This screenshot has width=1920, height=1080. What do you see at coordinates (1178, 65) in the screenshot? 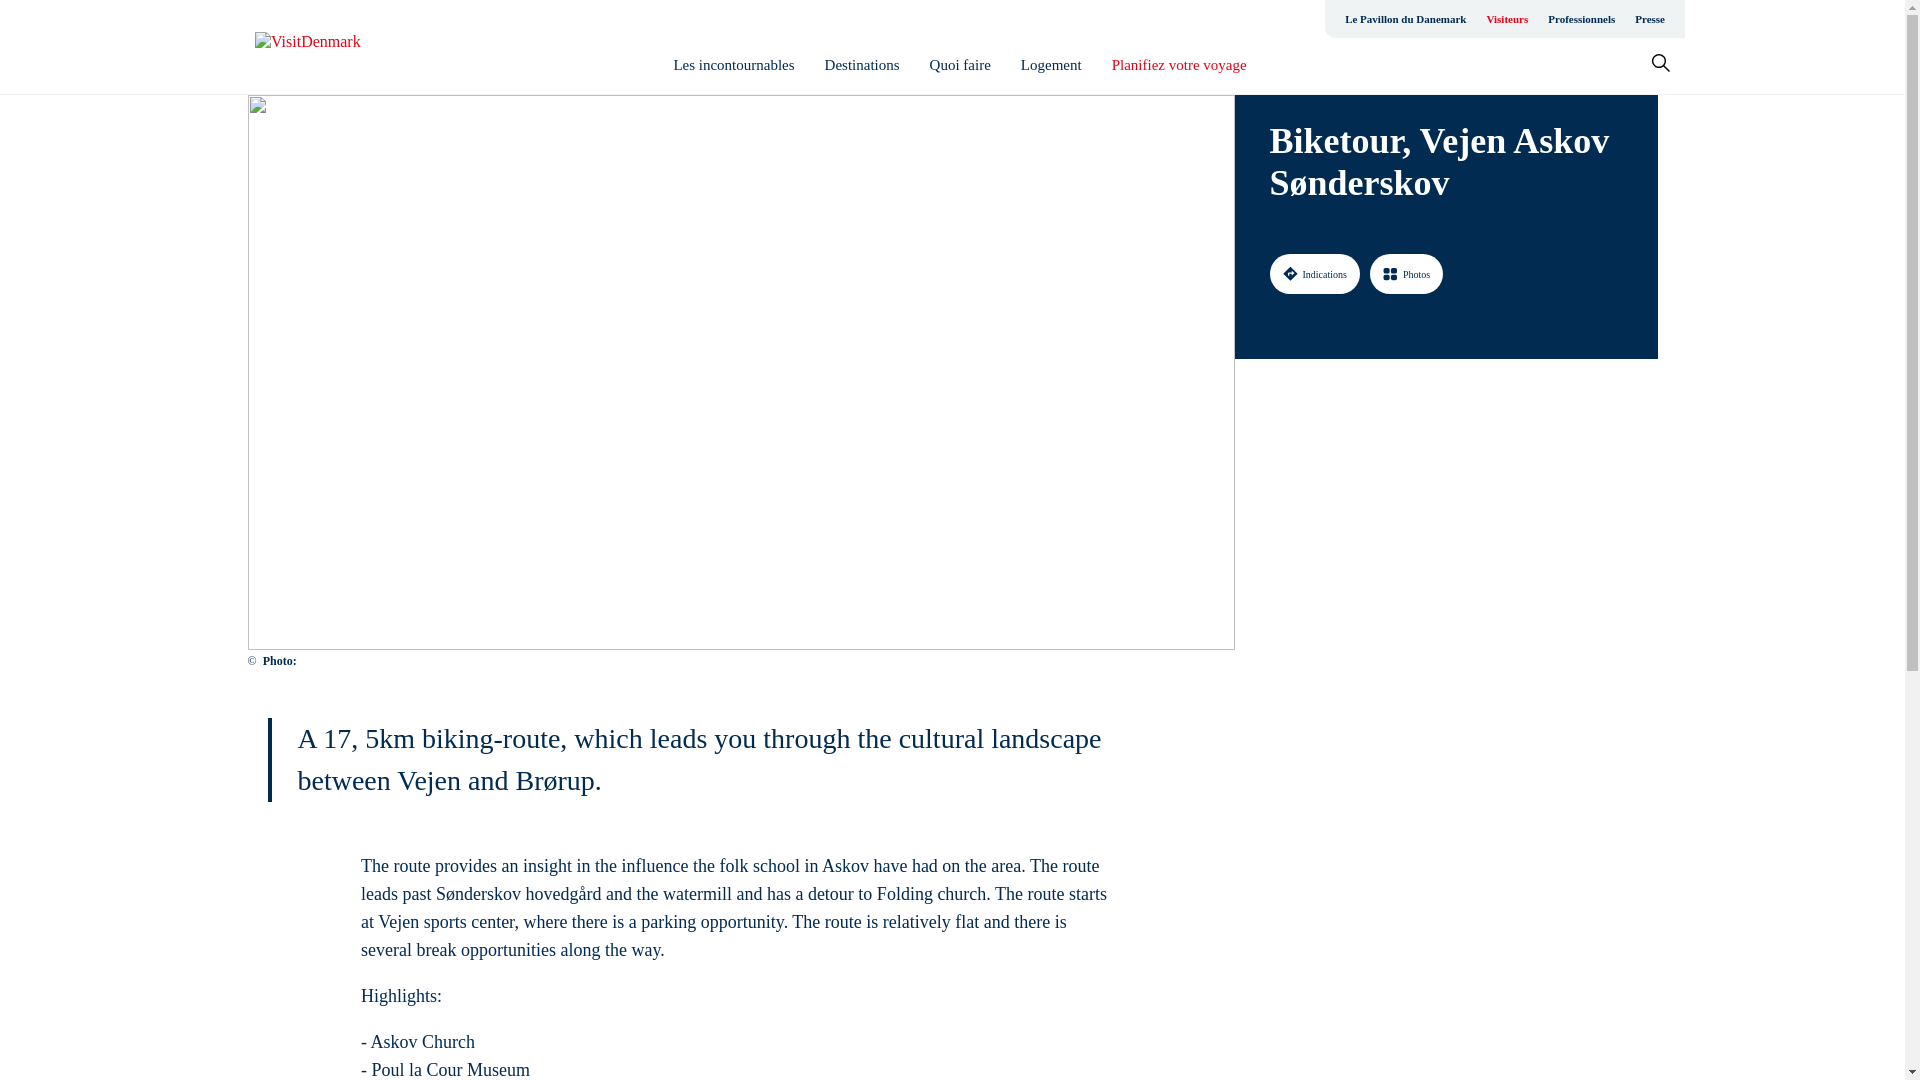
I see `Planifiez votre voyage` at bounding box center [1178, 65].